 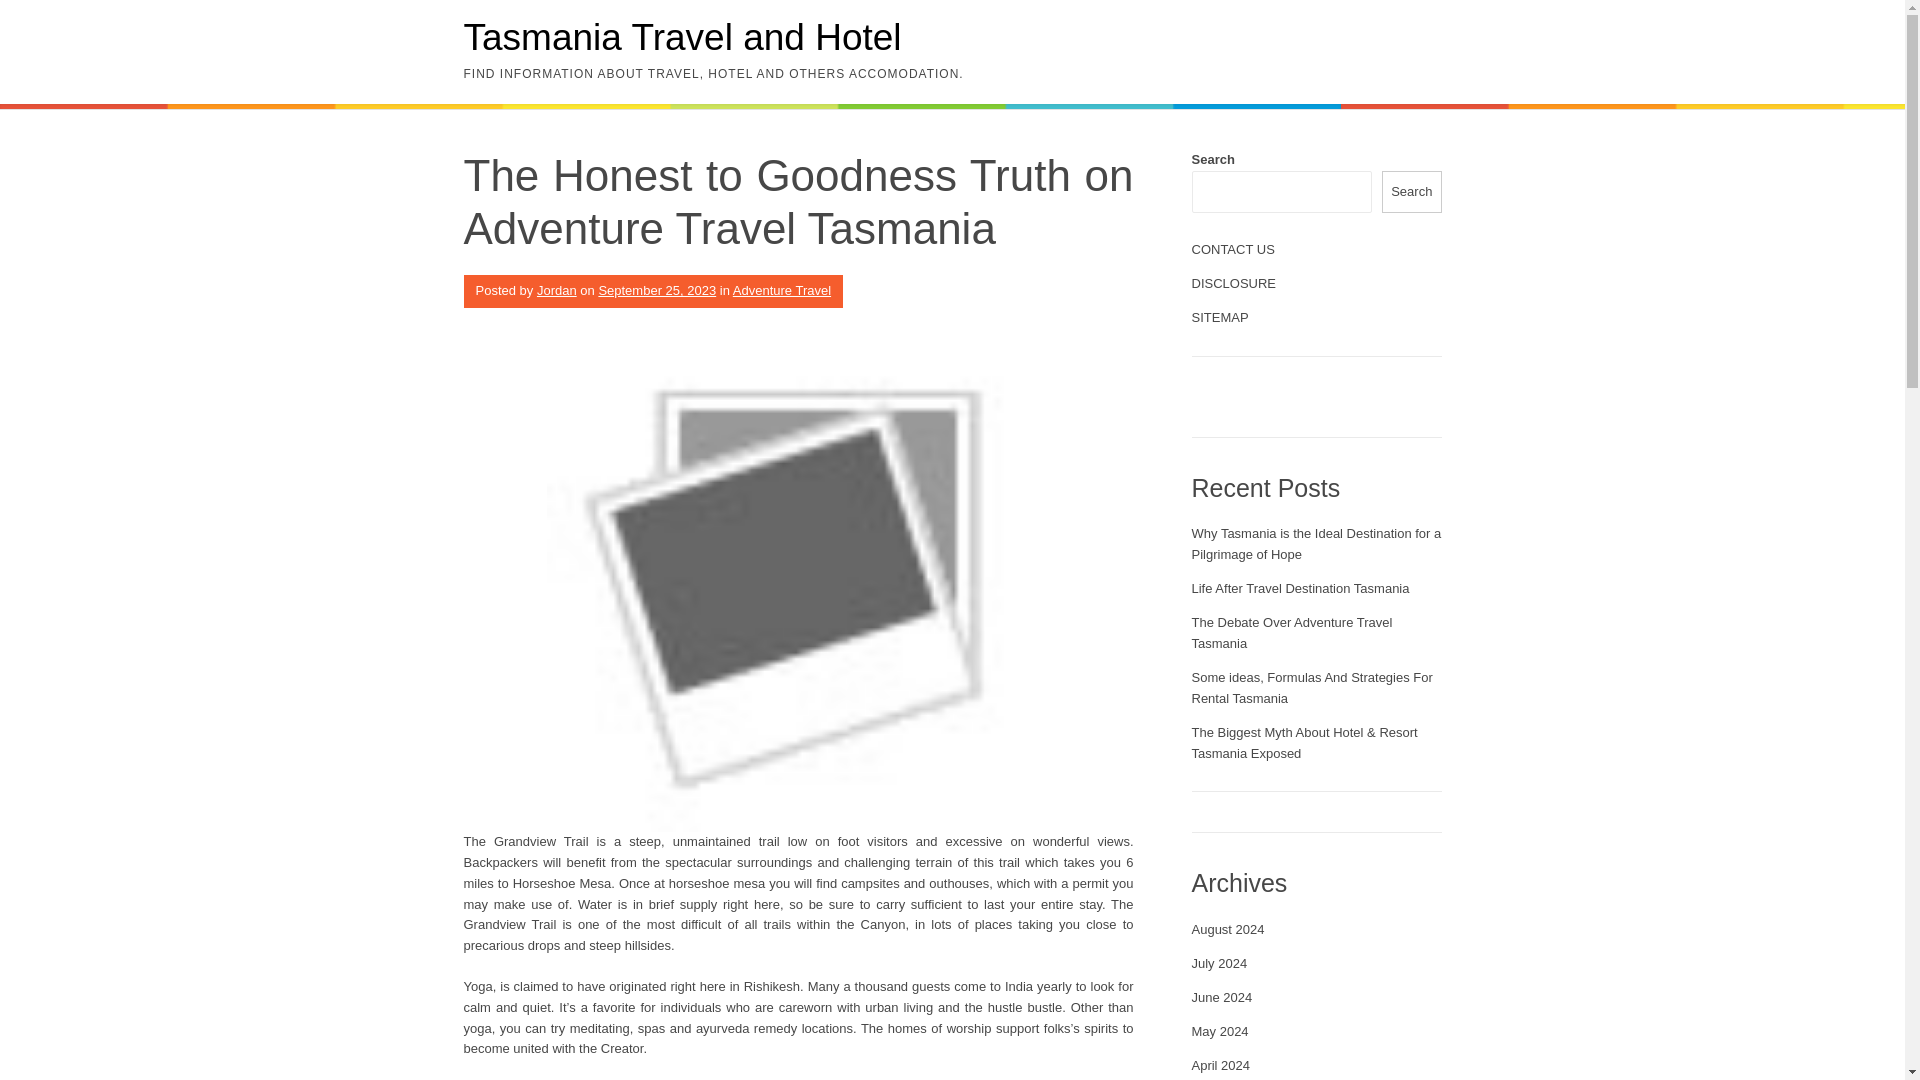 I want to click on Adventure Travel, so click(x=782, y=290).